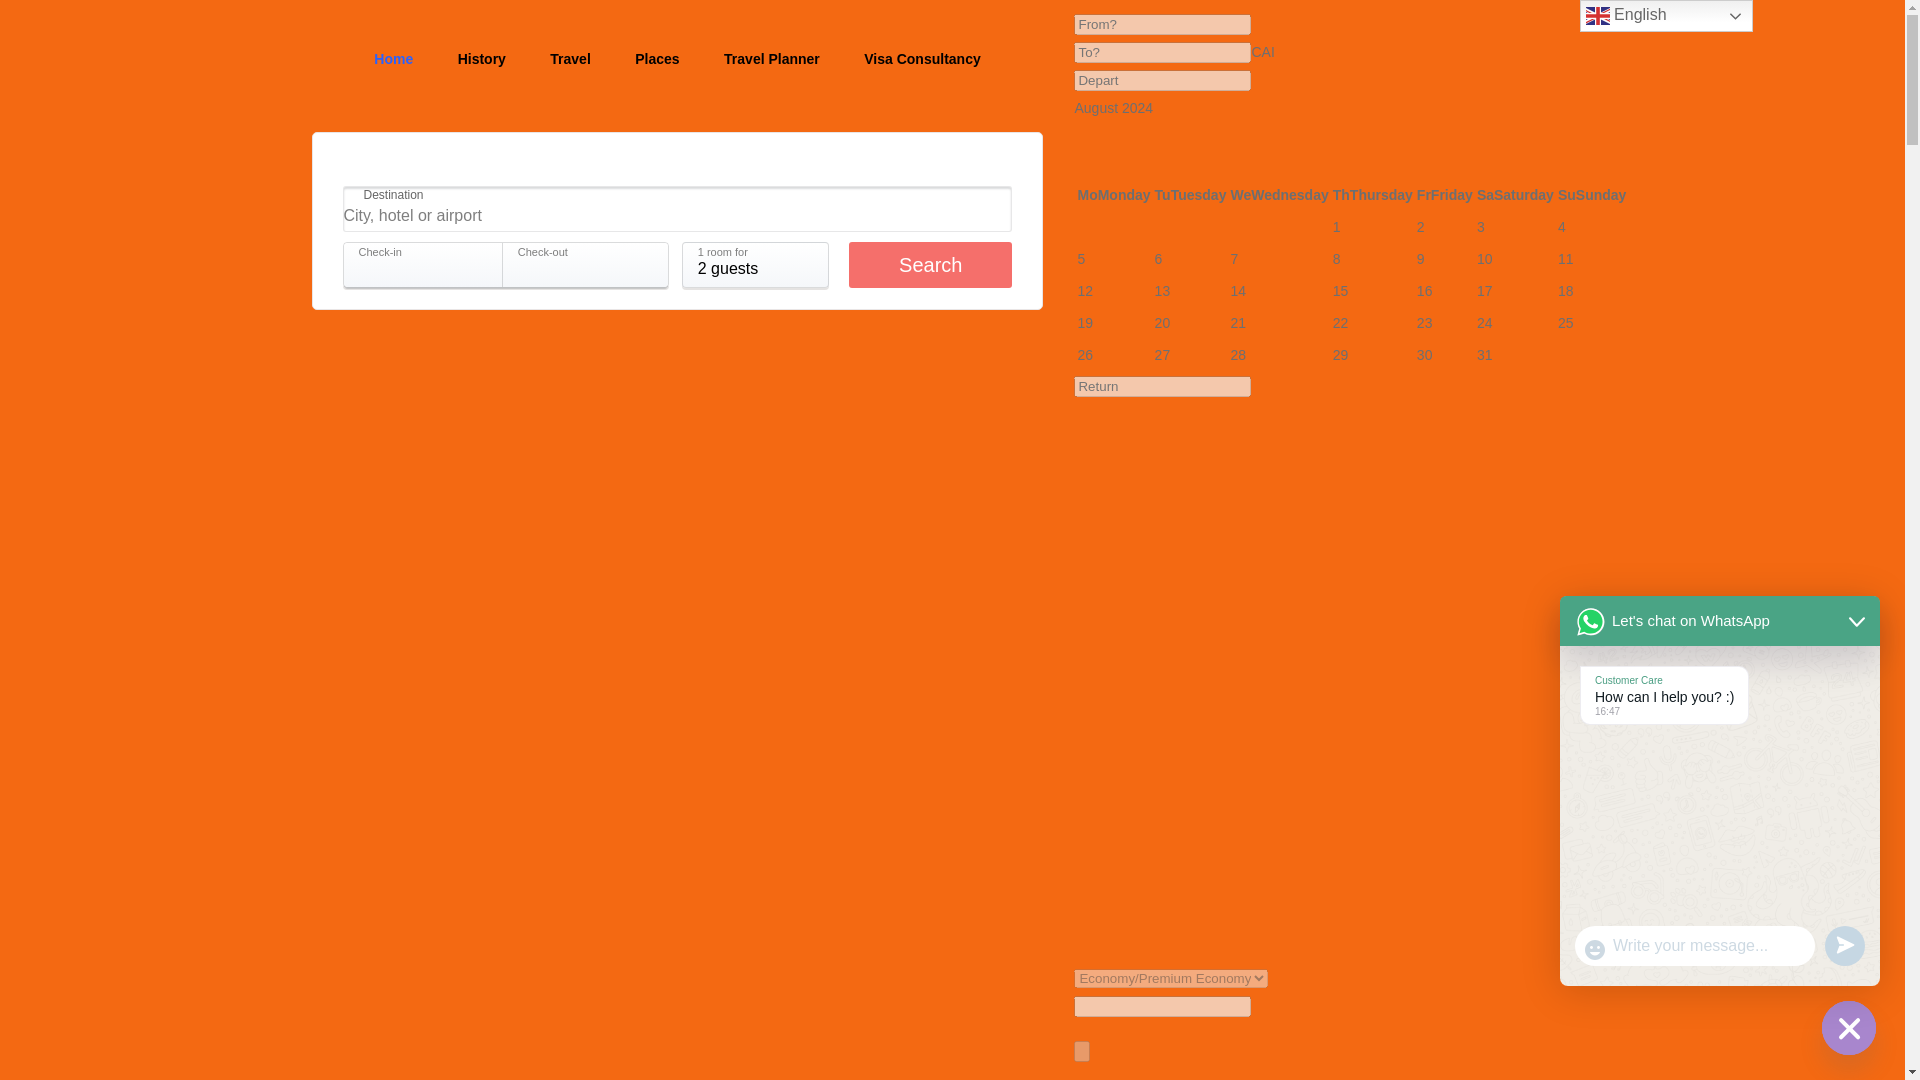 This screenshot has width=1920, height=1080. Describe the element at coordinates (921, 58) in the screenshot. I see `Visa Consultancy` at that location.